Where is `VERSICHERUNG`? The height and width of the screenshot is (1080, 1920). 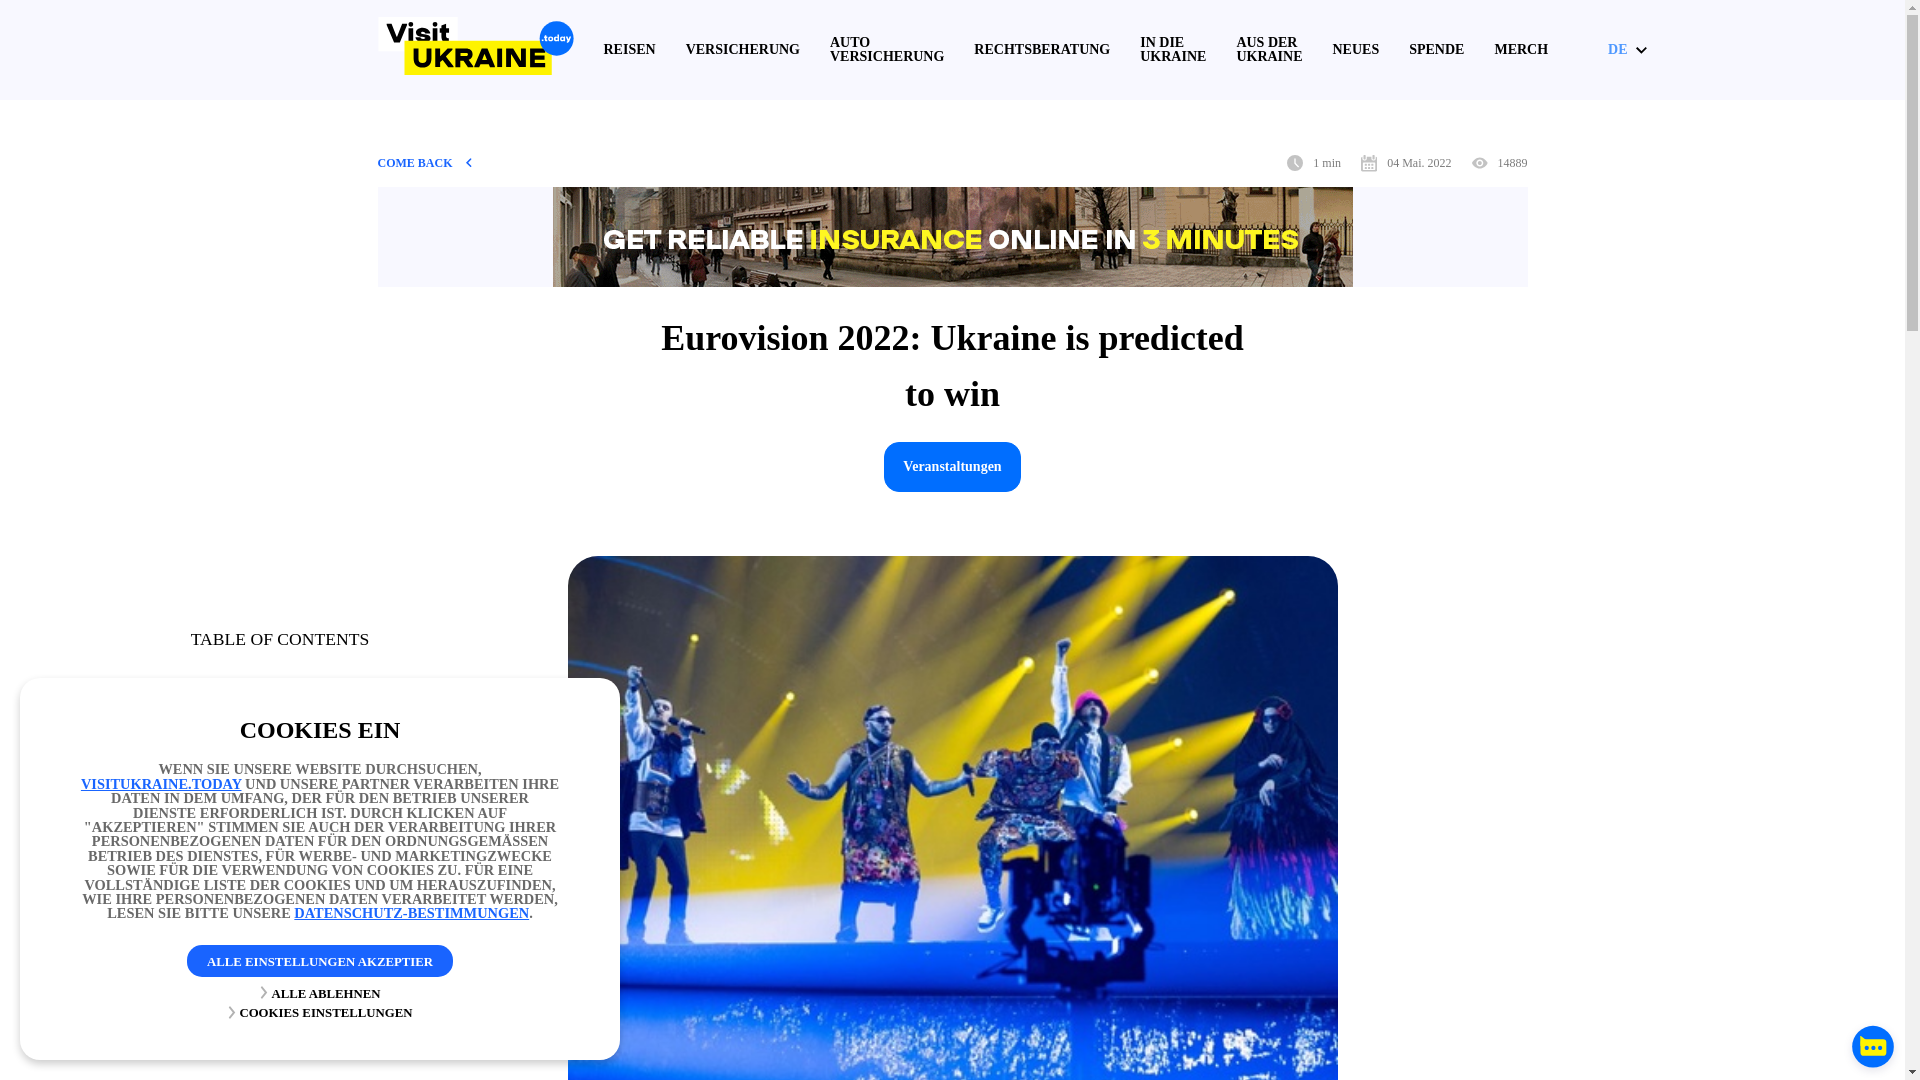 VERSICHERUNG is located at coordinates (742, 50).